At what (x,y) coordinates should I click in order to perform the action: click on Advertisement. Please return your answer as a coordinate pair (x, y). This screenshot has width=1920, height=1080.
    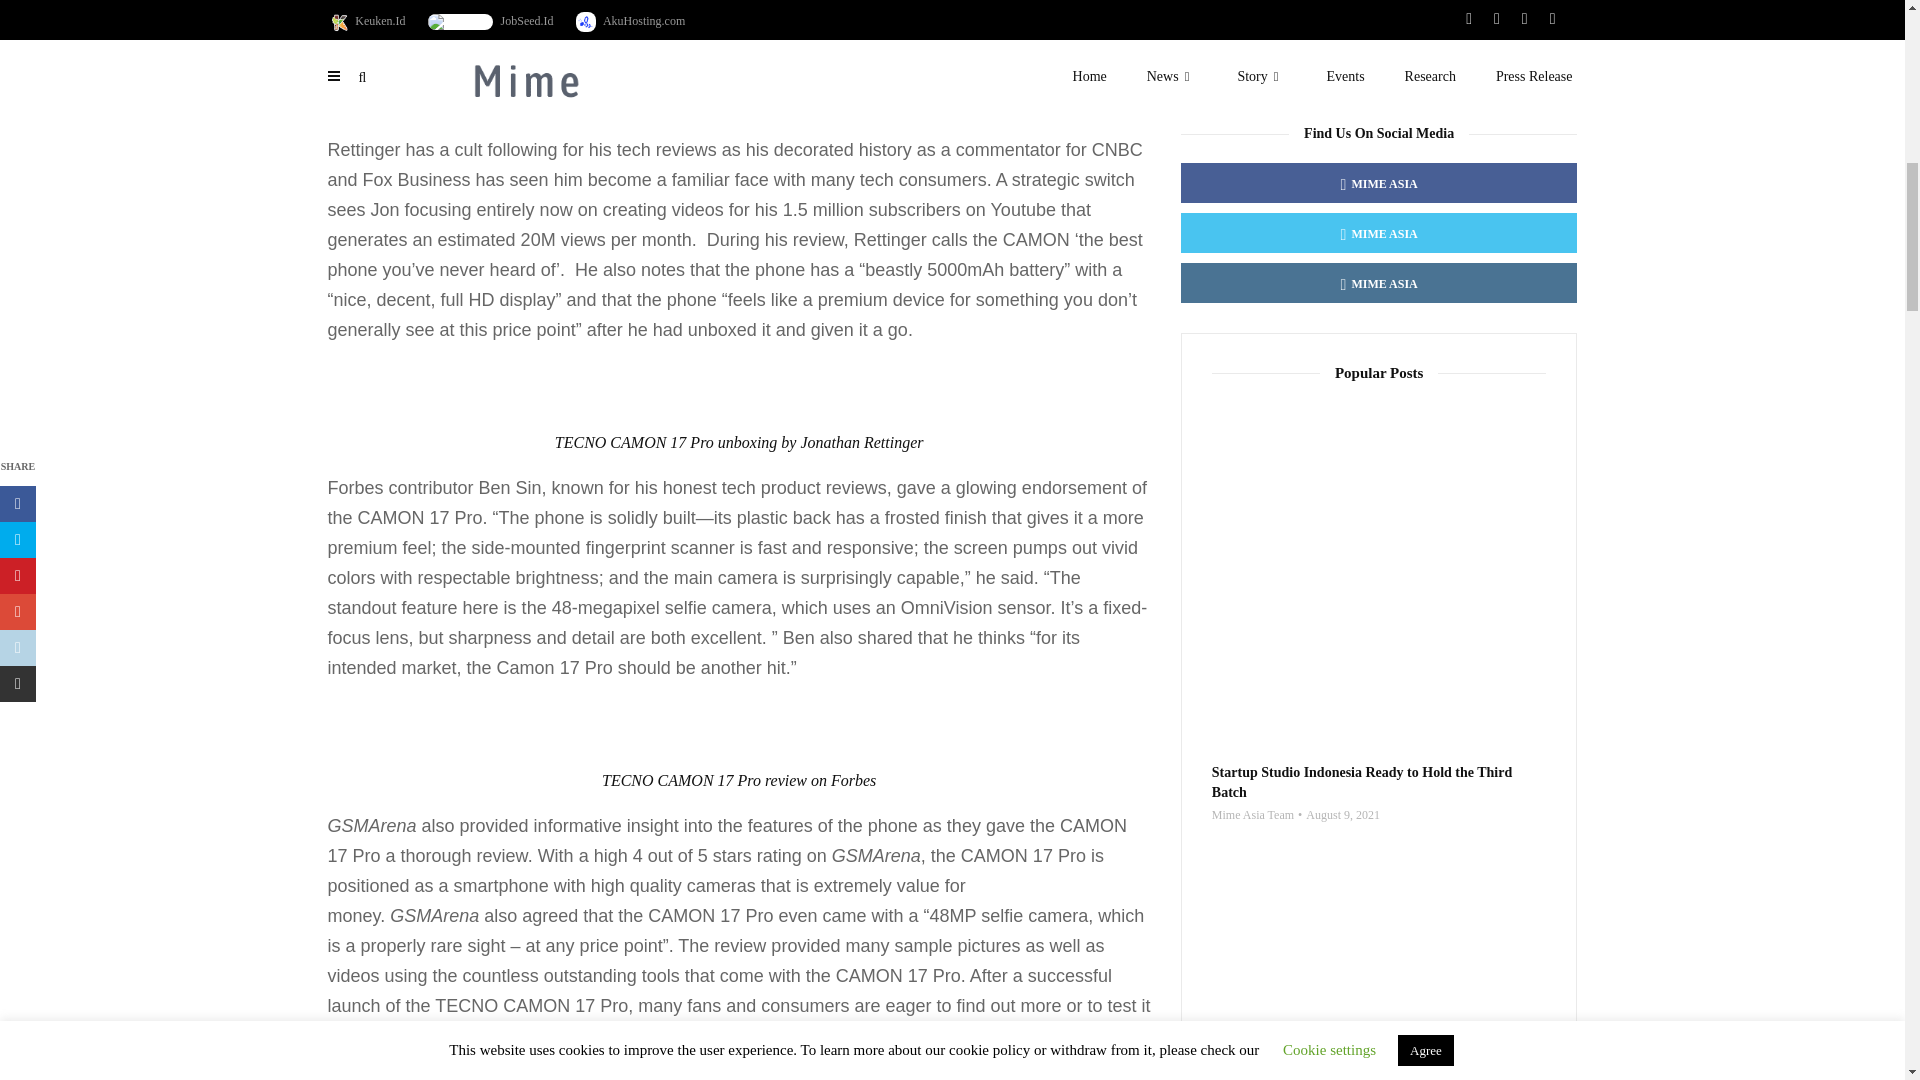
    Looking at the image, I should click on (1379, 37).